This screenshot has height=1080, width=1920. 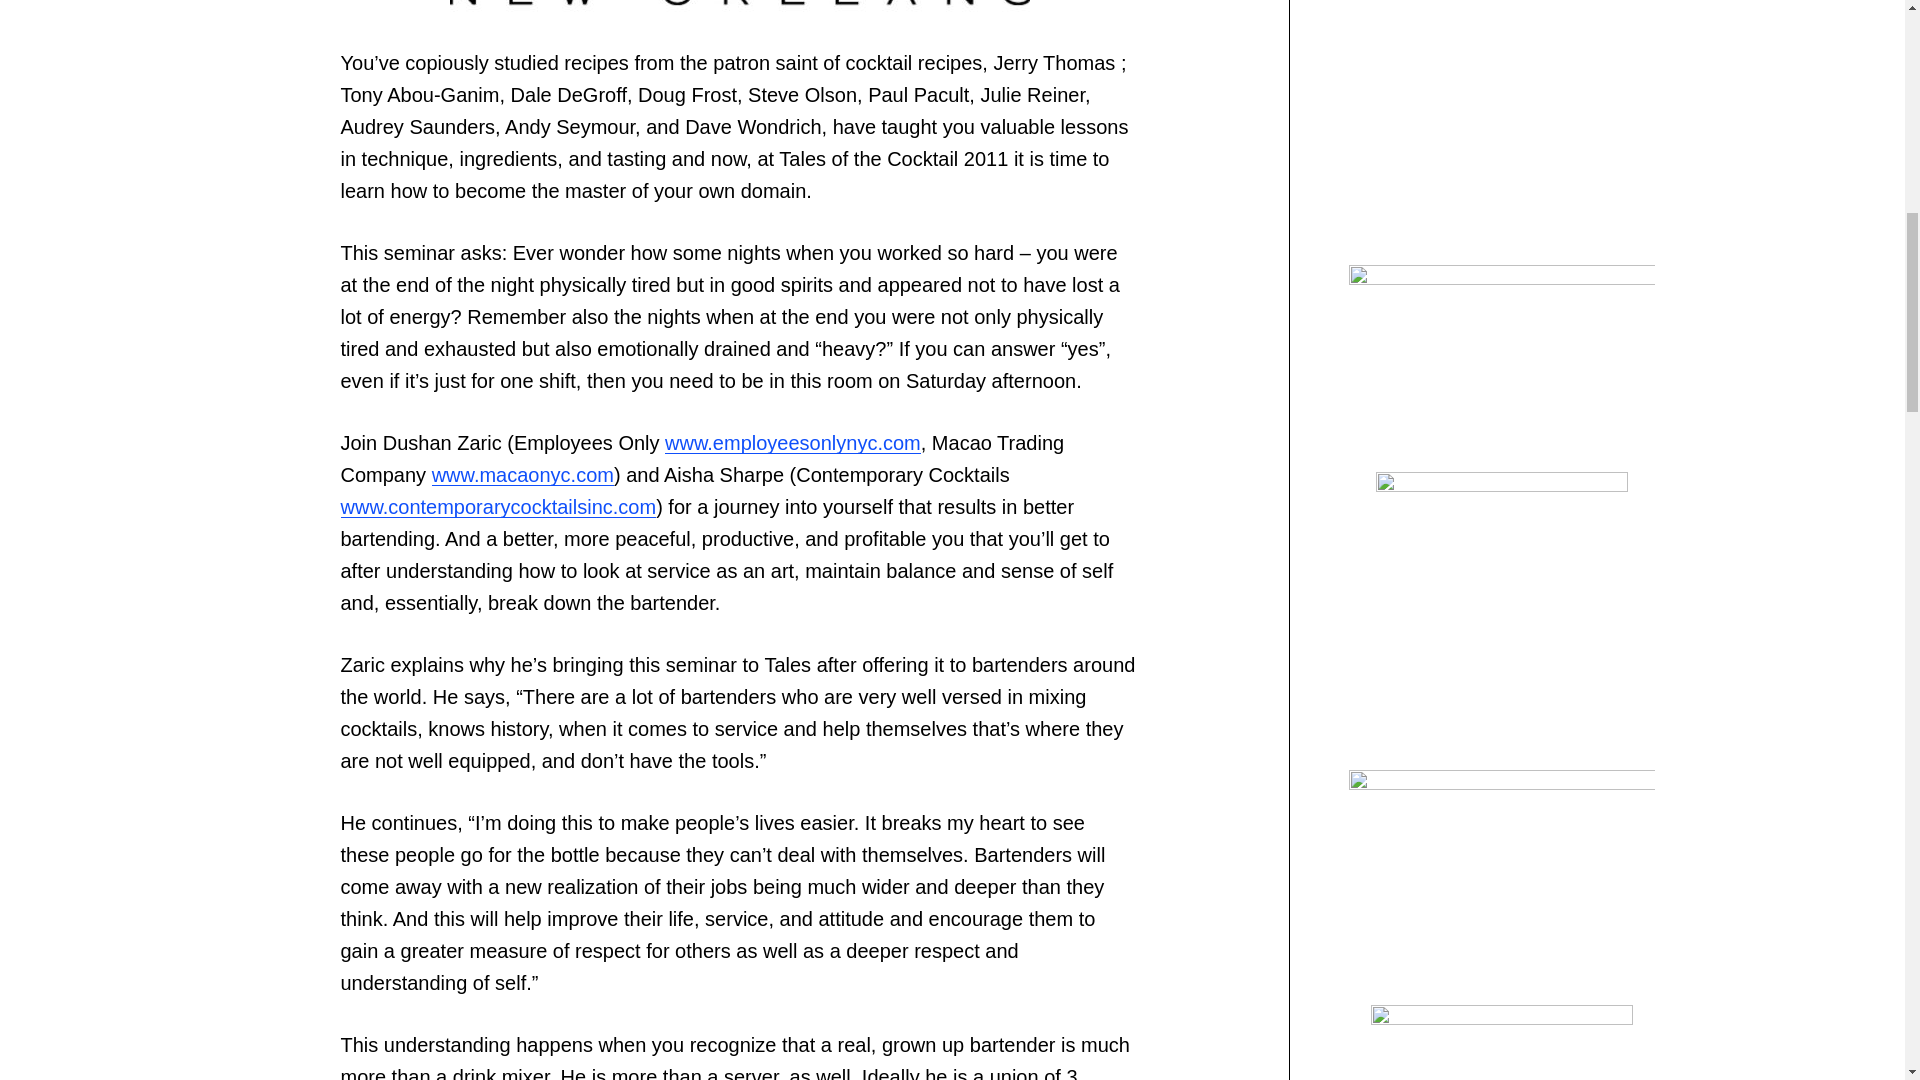 I want to click on www.employeesonlynyc.com, so click(x=792, y=442).